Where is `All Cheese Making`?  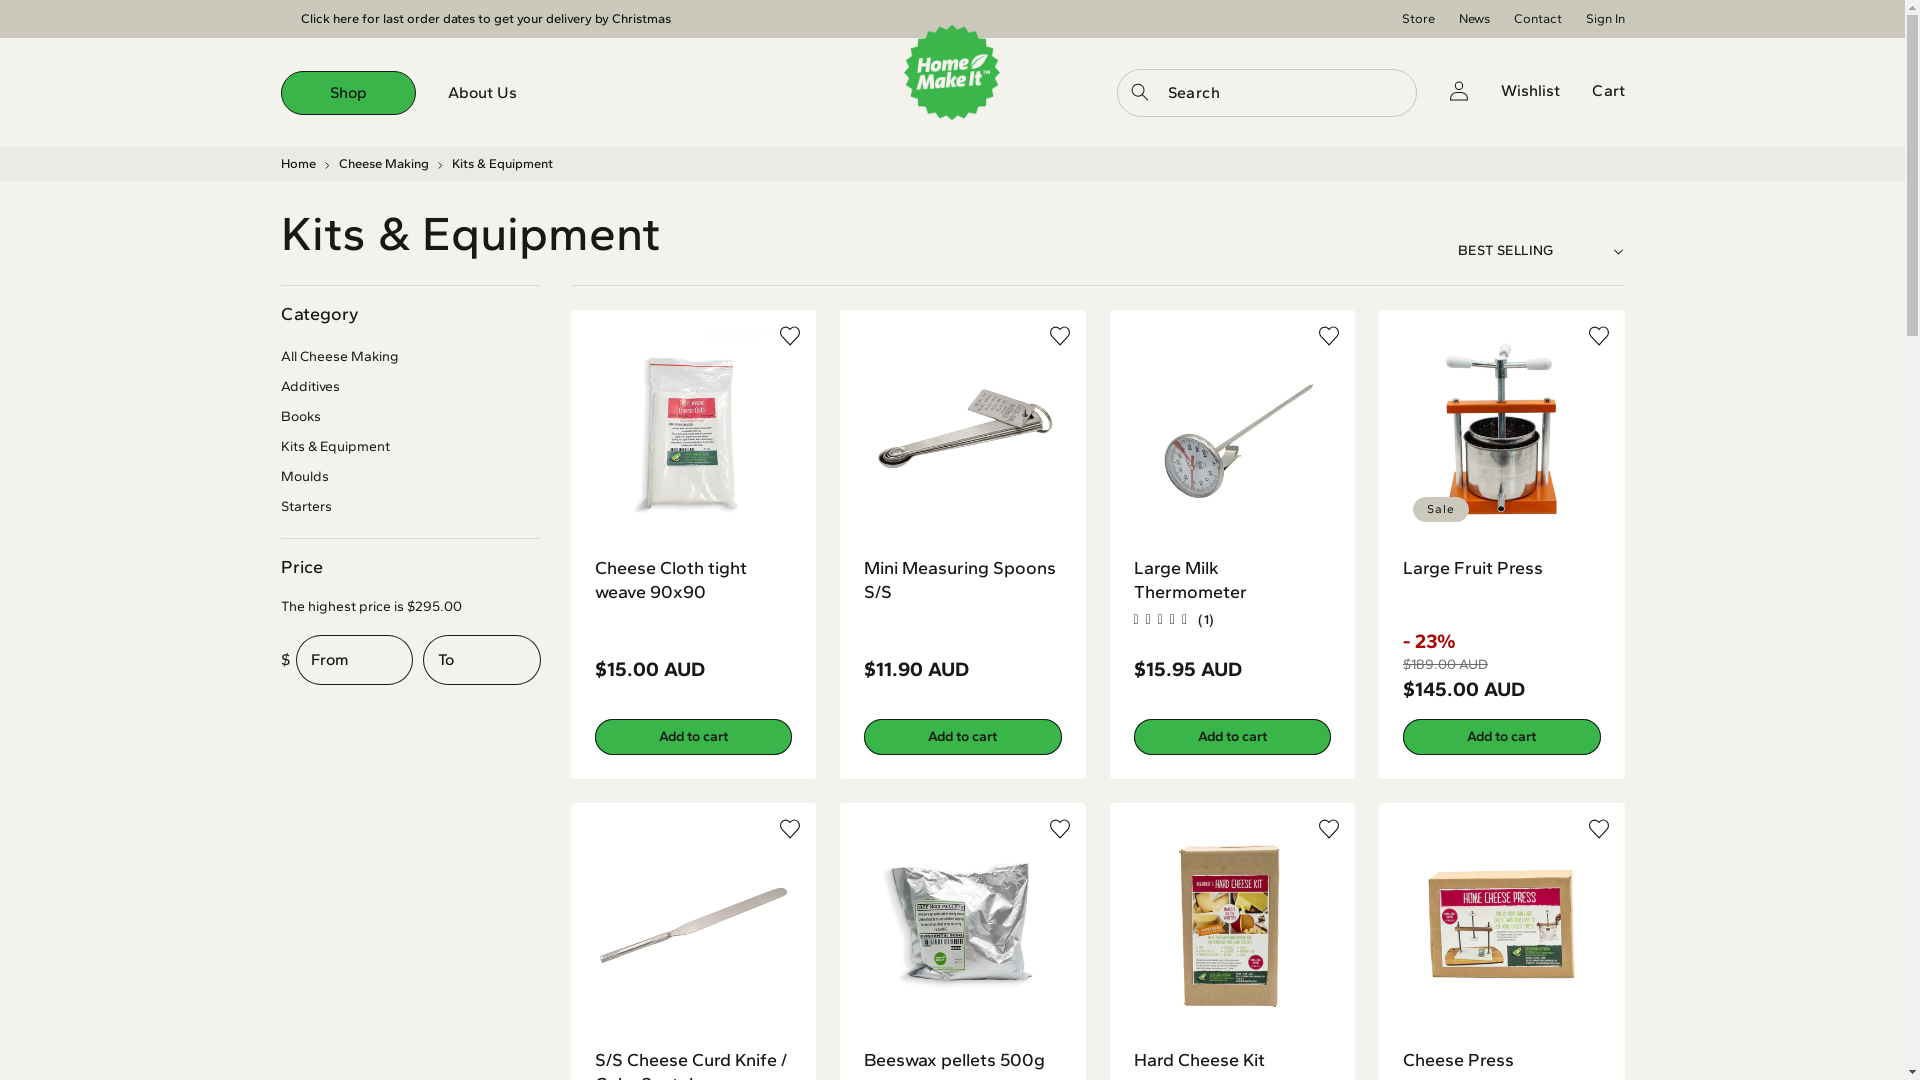
All Cheese Making is located at coordinates (410, 357).